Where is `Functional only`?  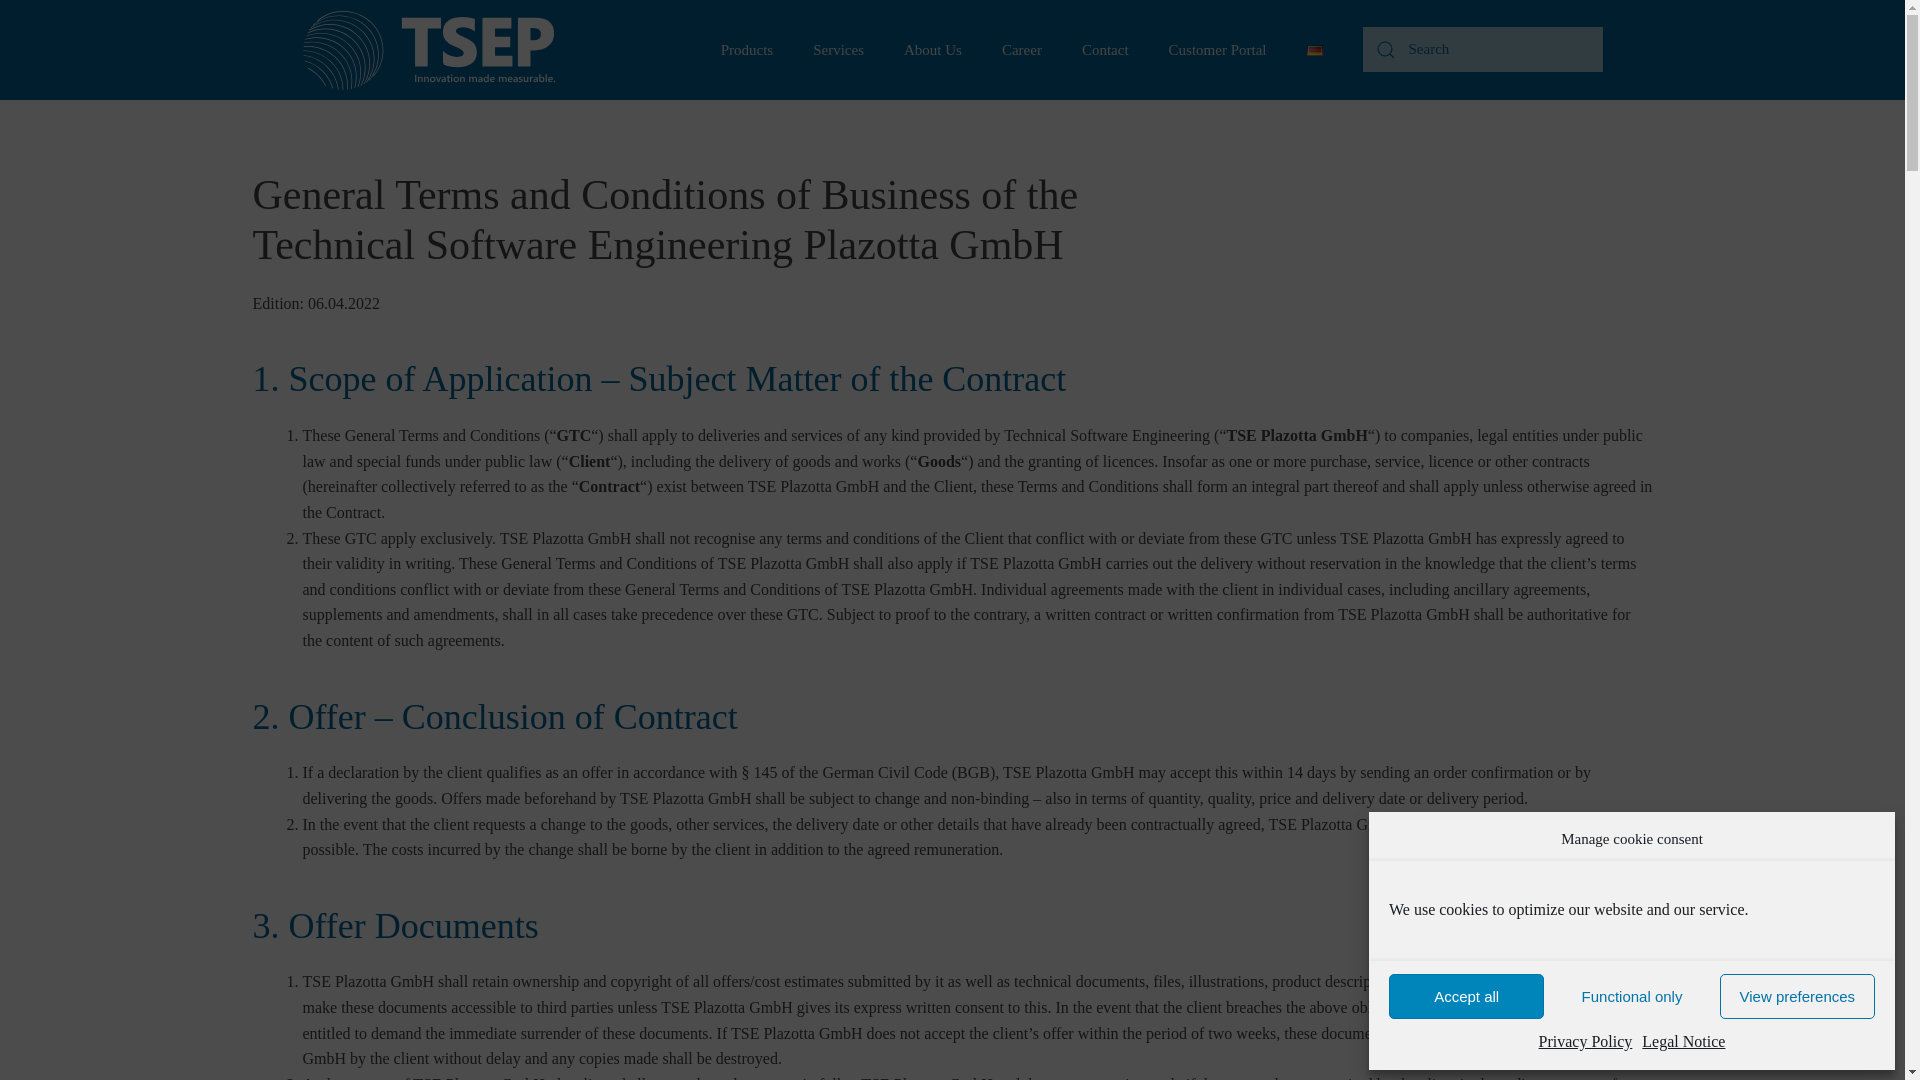
Functional only is located at coordinates (1630, 996).